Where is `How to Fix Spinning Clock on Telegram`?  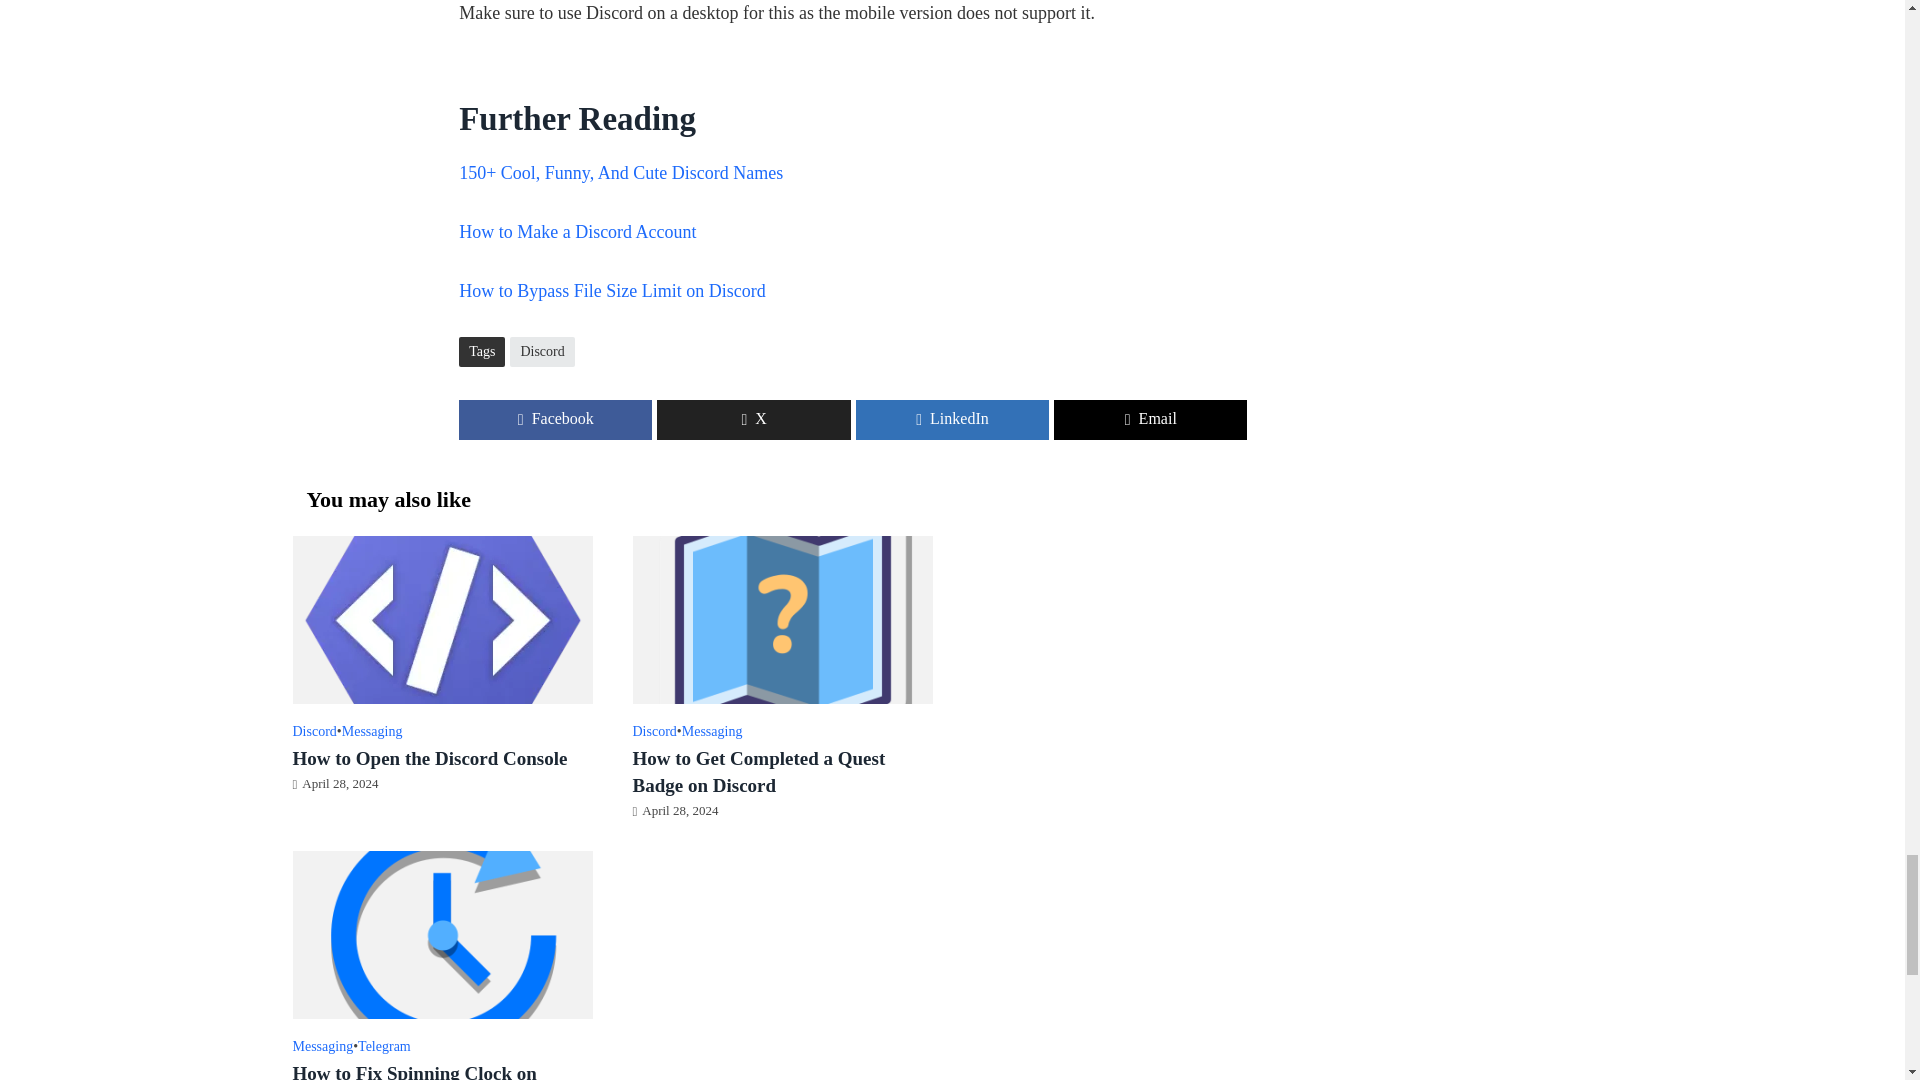 How to Fix Spinning Clock on Telegram is located at coordinates (441, 932).